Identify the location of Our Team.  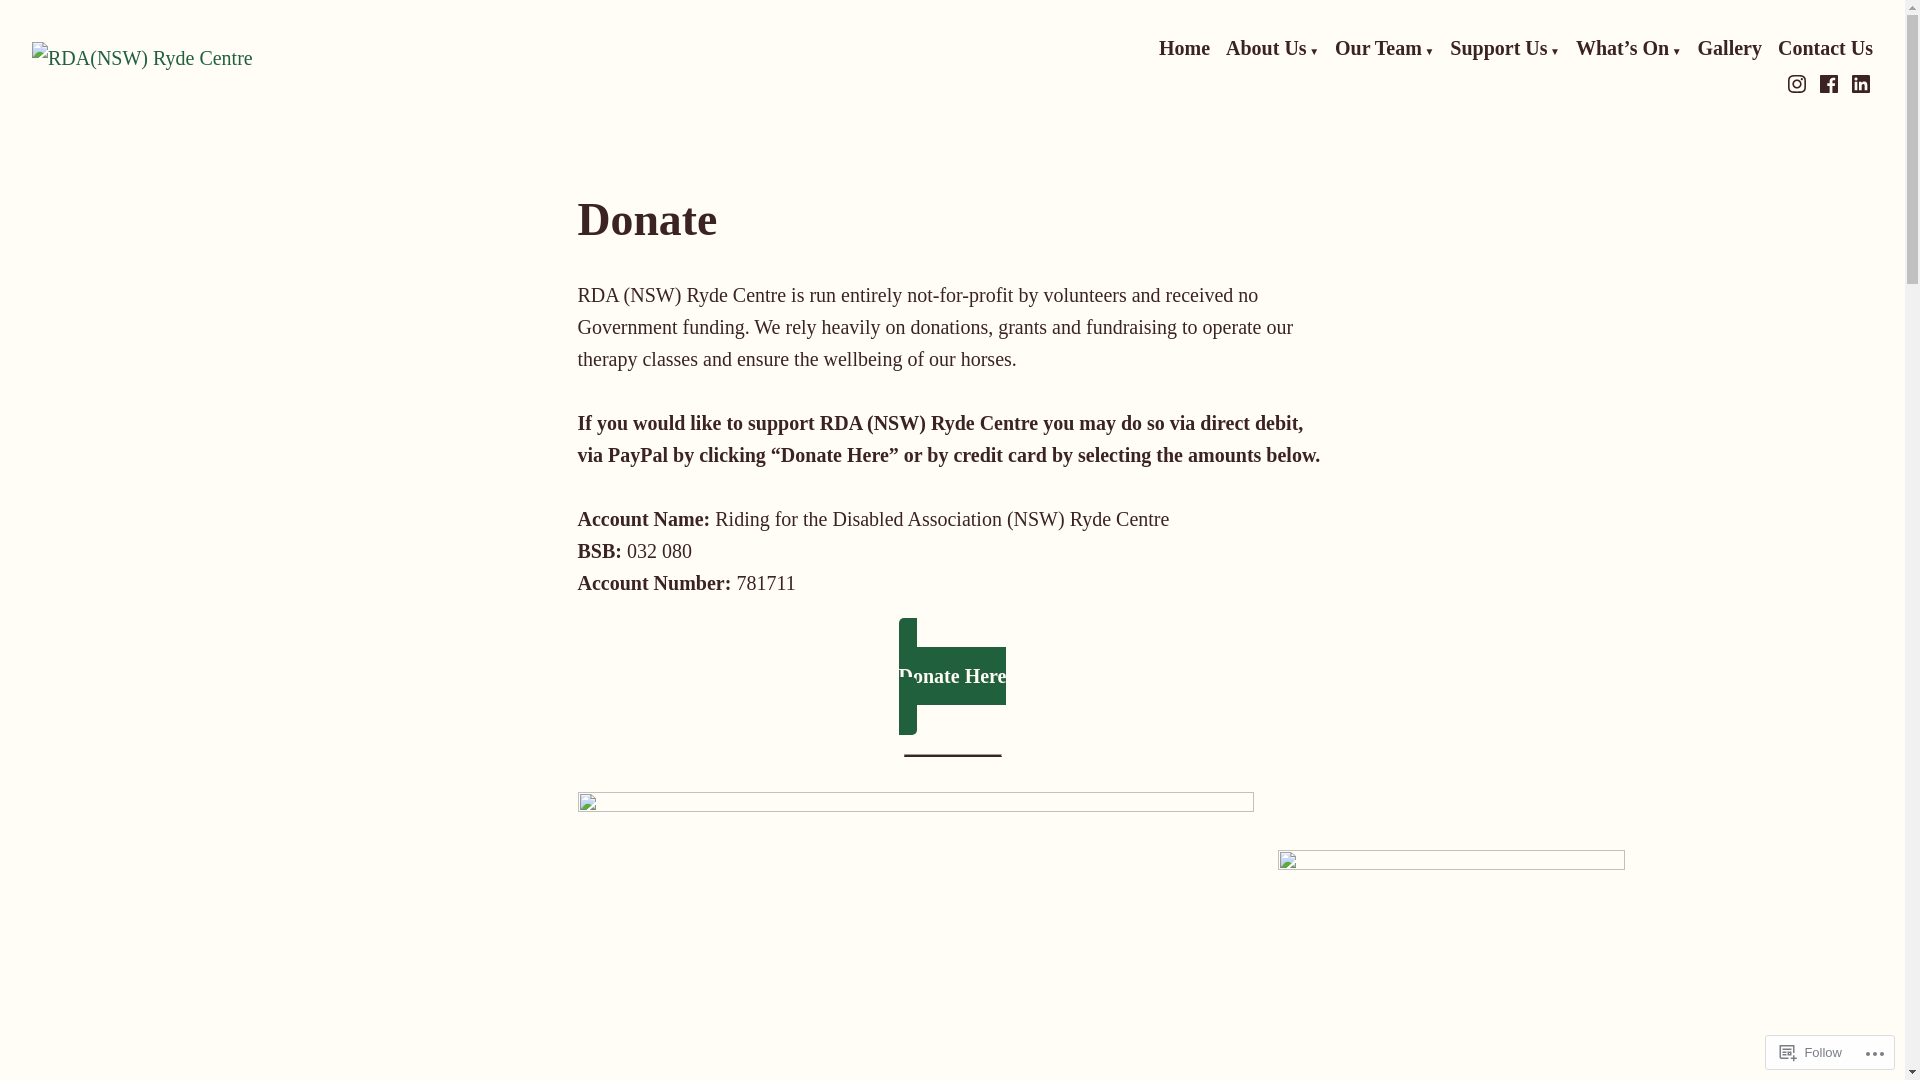
(1384, 49).